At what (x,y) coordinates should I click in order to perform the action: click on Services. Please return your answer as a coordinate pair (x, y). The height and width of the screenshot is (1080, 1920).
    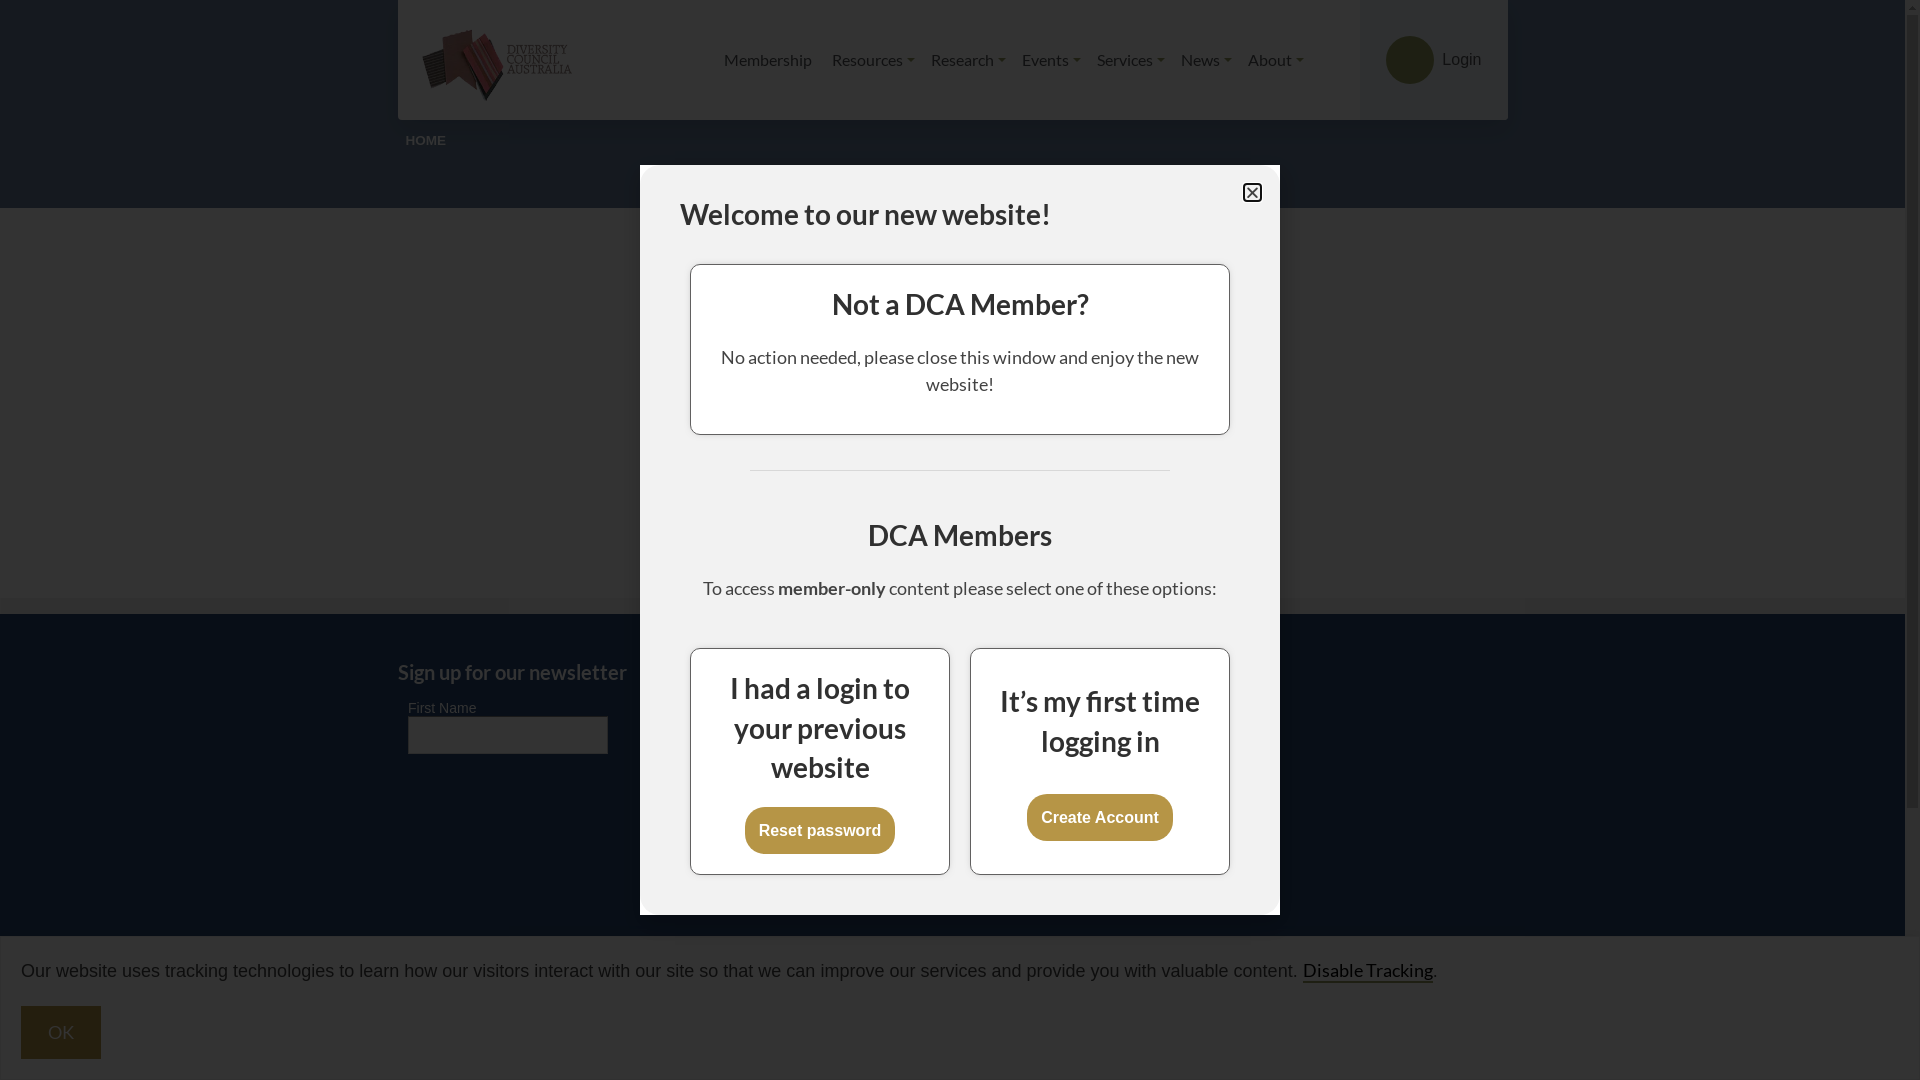
    Looking at the image, I should click on (1131, 60).